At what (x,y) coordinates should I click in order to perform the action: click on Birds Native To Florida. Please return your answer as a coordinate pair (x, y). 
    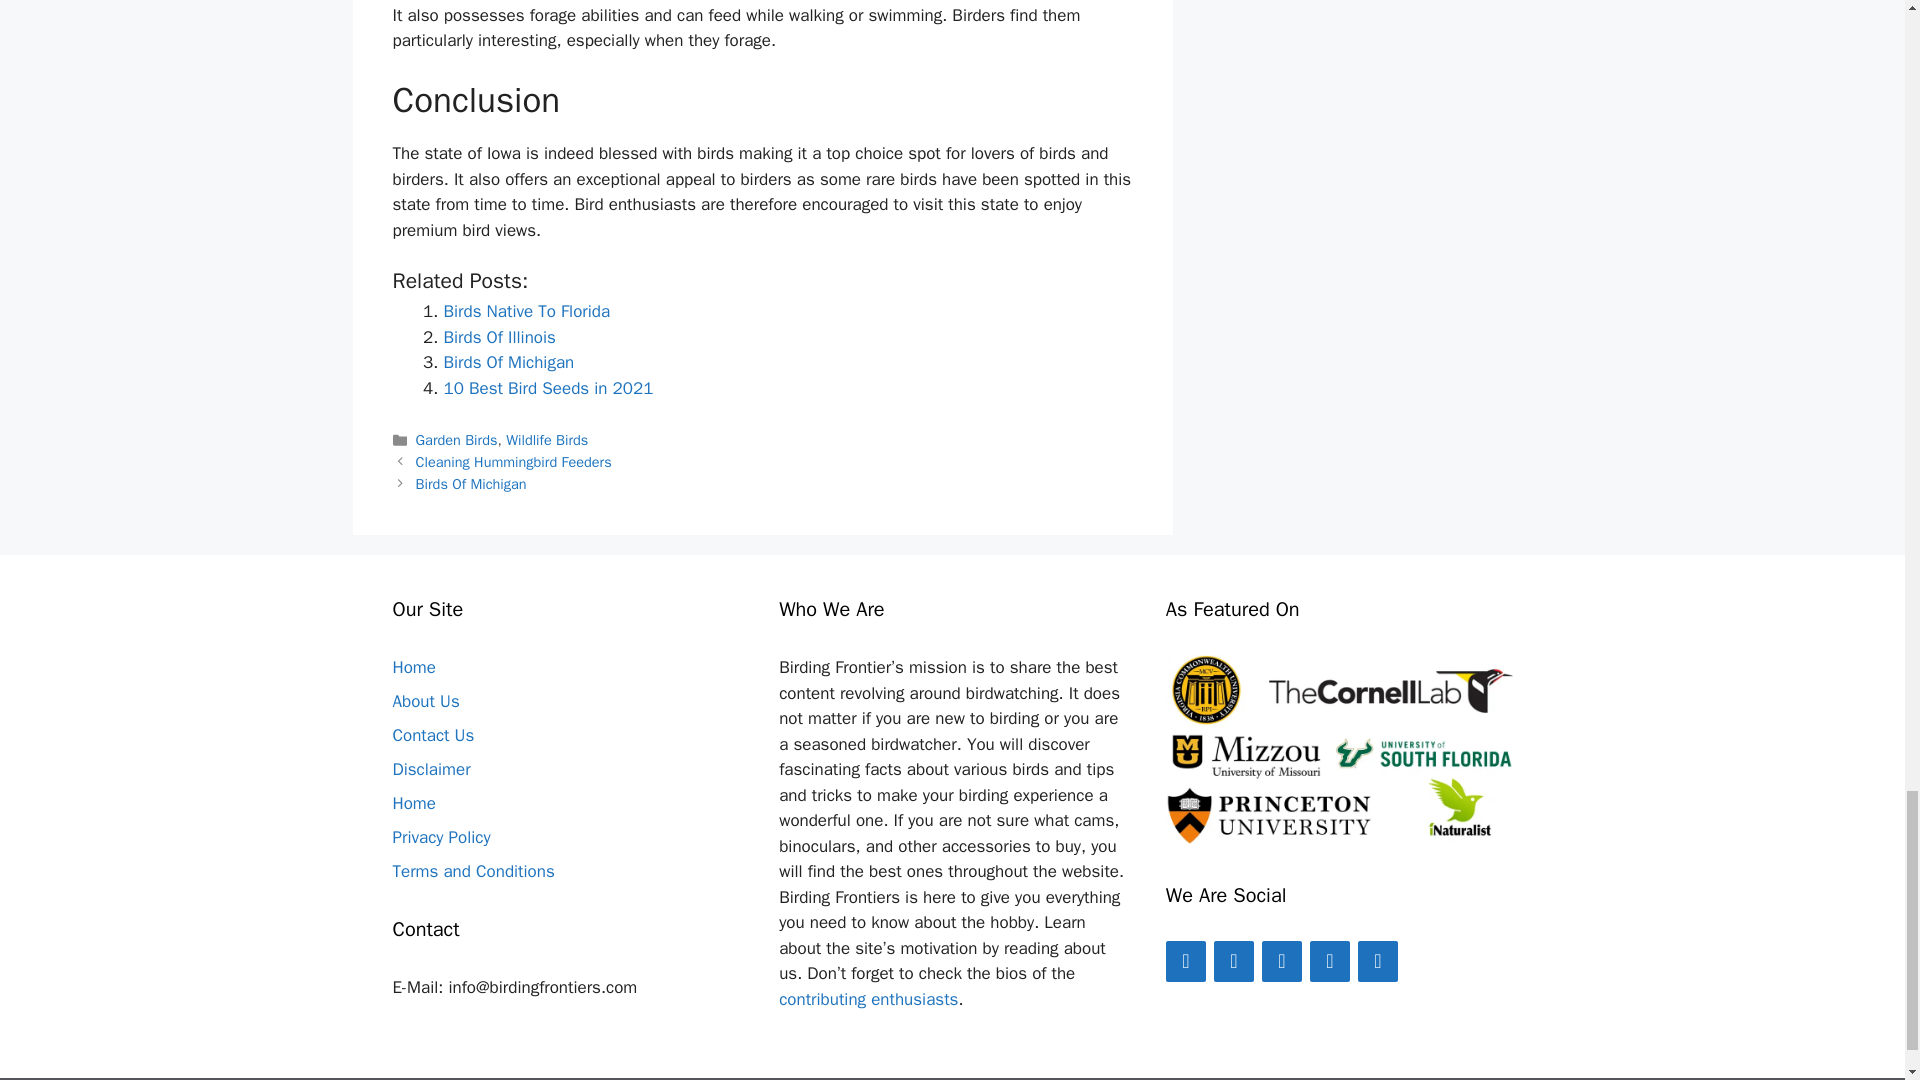
    Looking at the image, I should click on (526, 311).